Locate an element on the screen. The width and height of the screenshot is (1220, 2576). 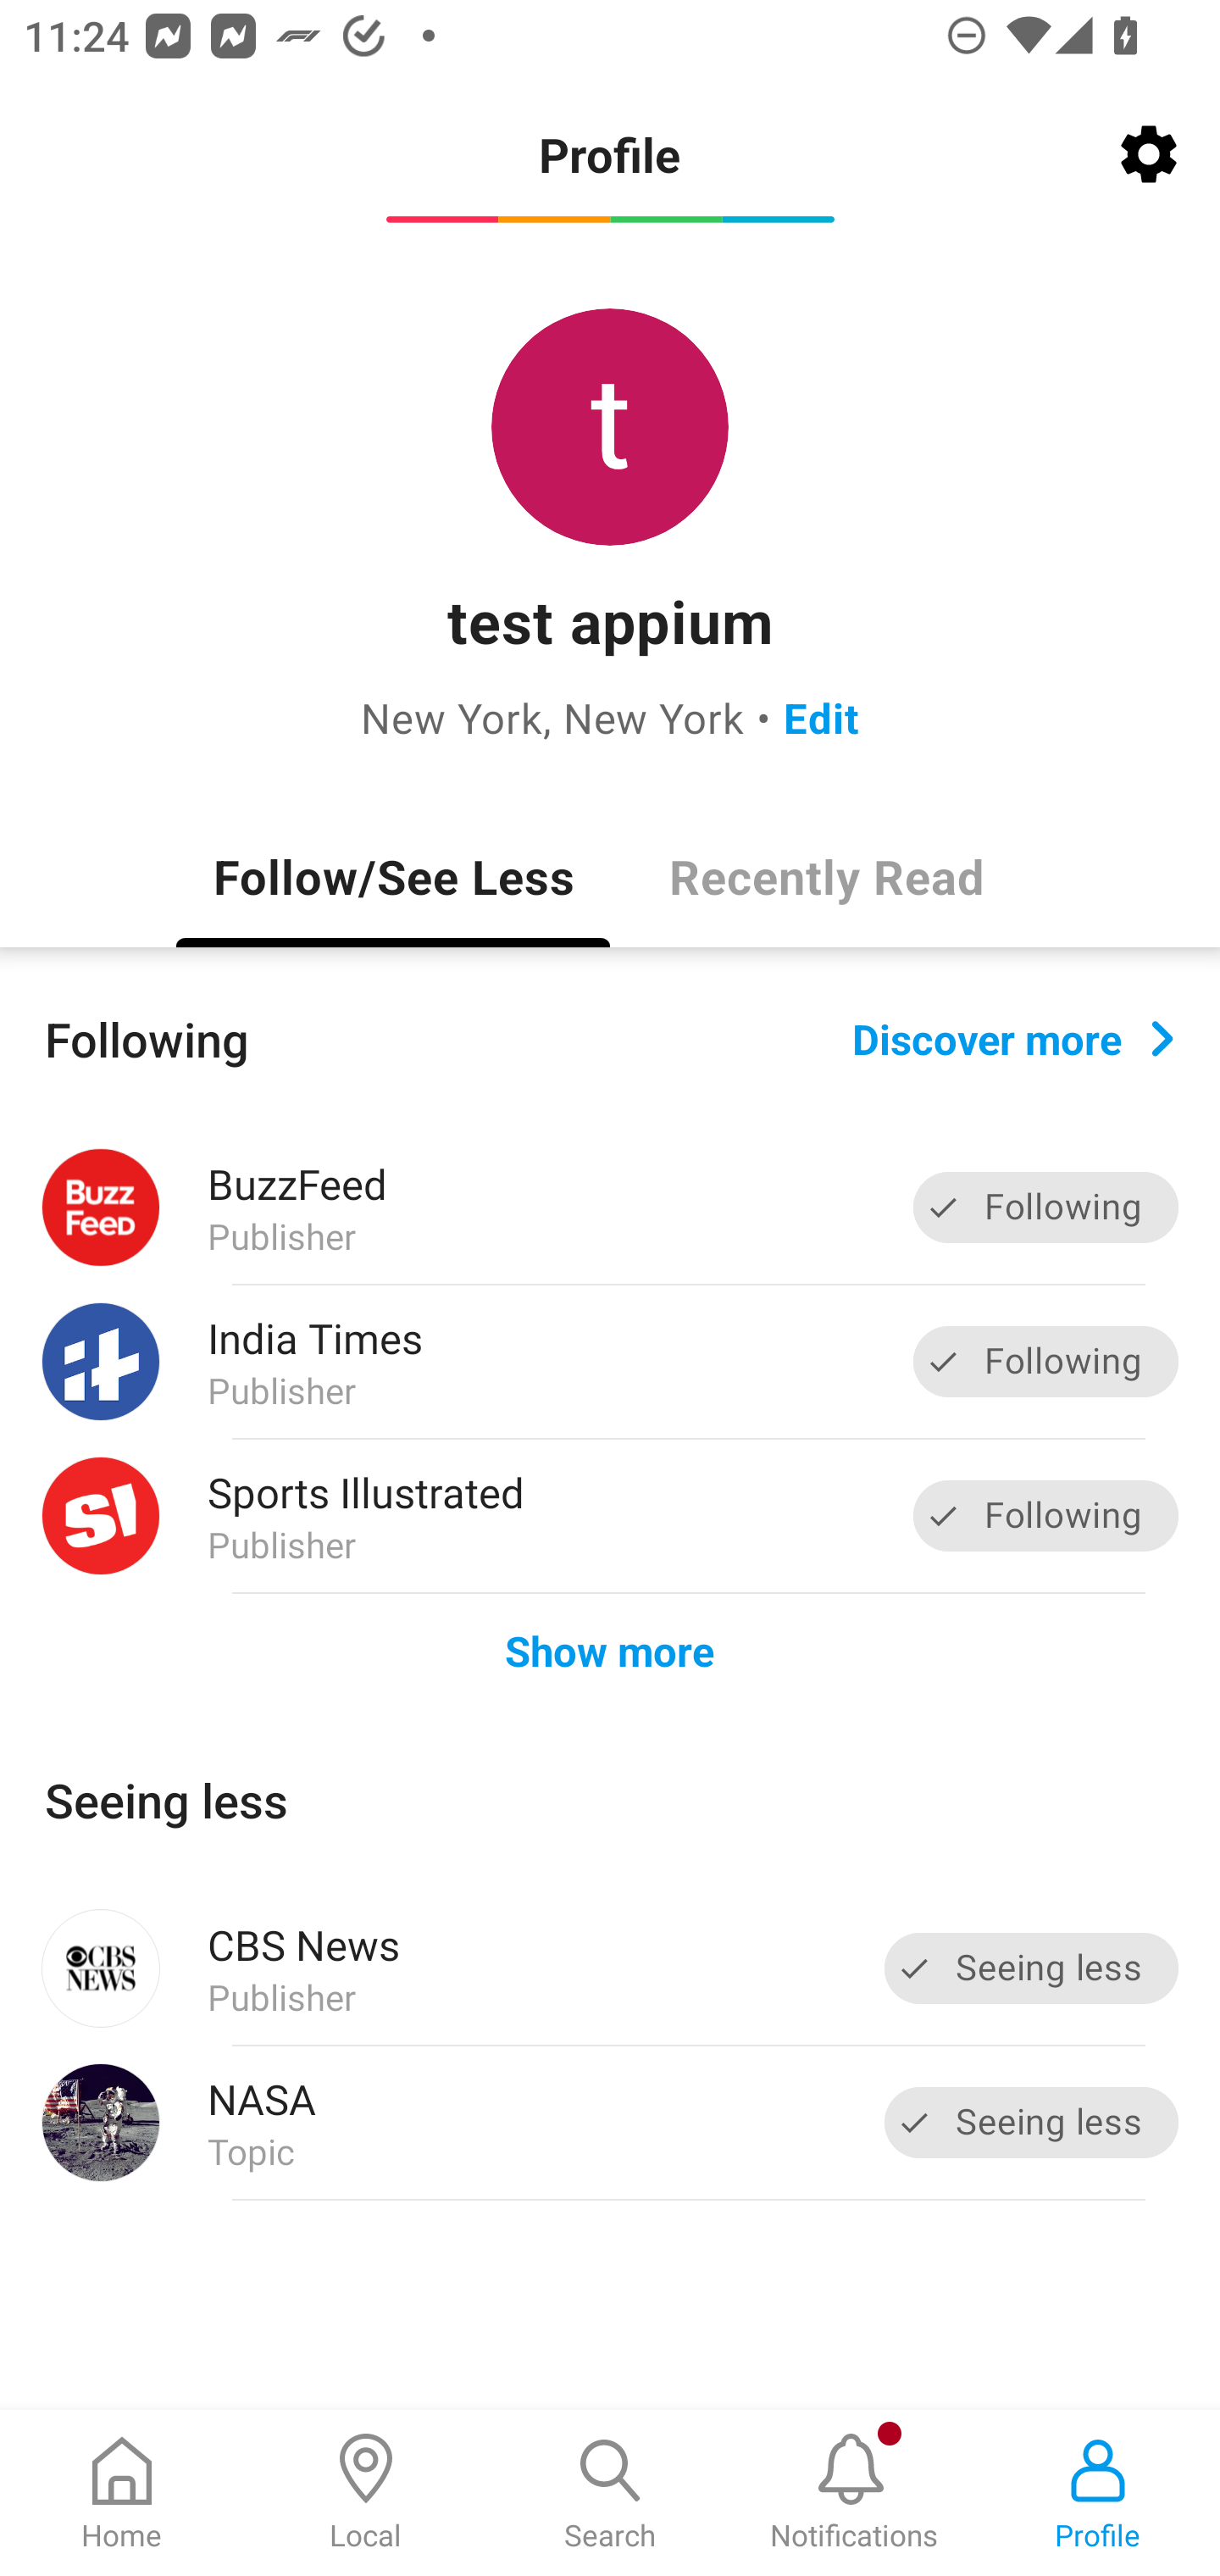
Search is located at coordinates (610, 2493).